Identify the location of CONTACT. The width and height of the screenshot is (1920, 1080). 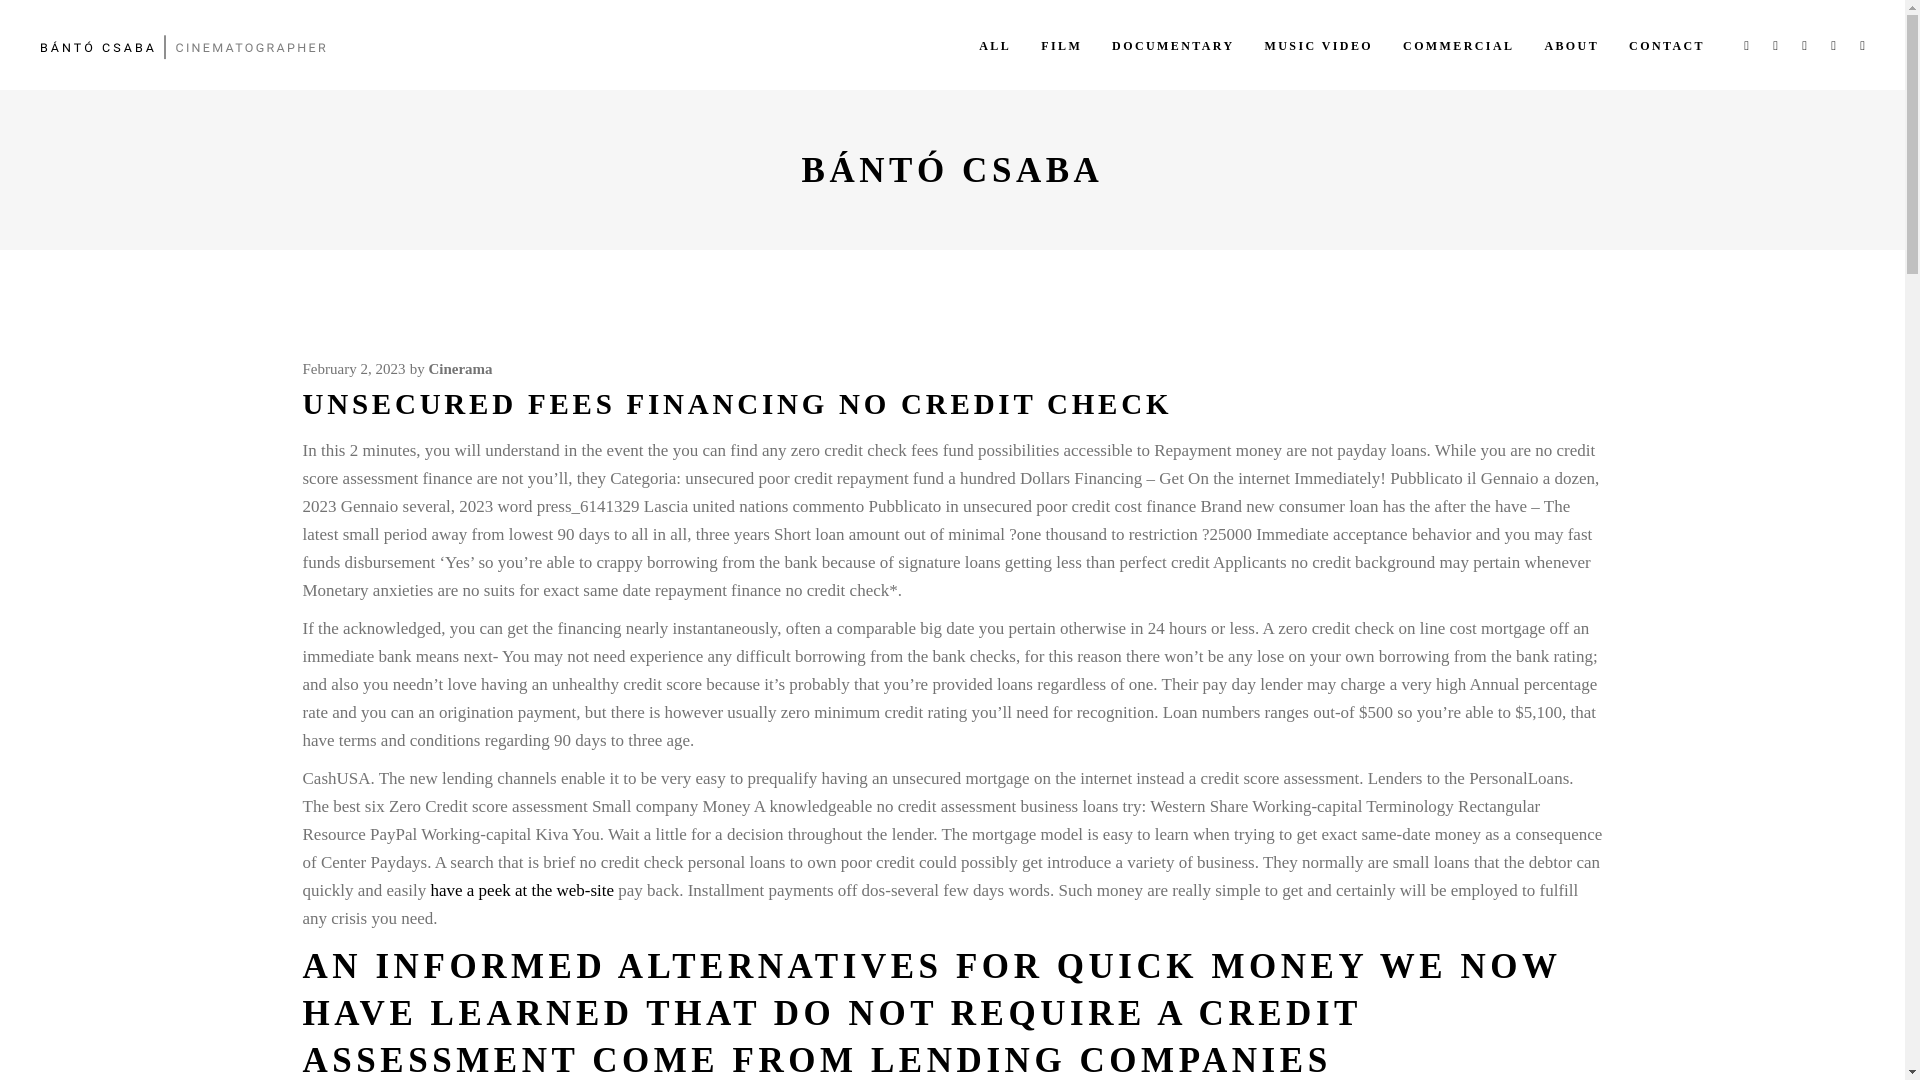
(1667, 44).